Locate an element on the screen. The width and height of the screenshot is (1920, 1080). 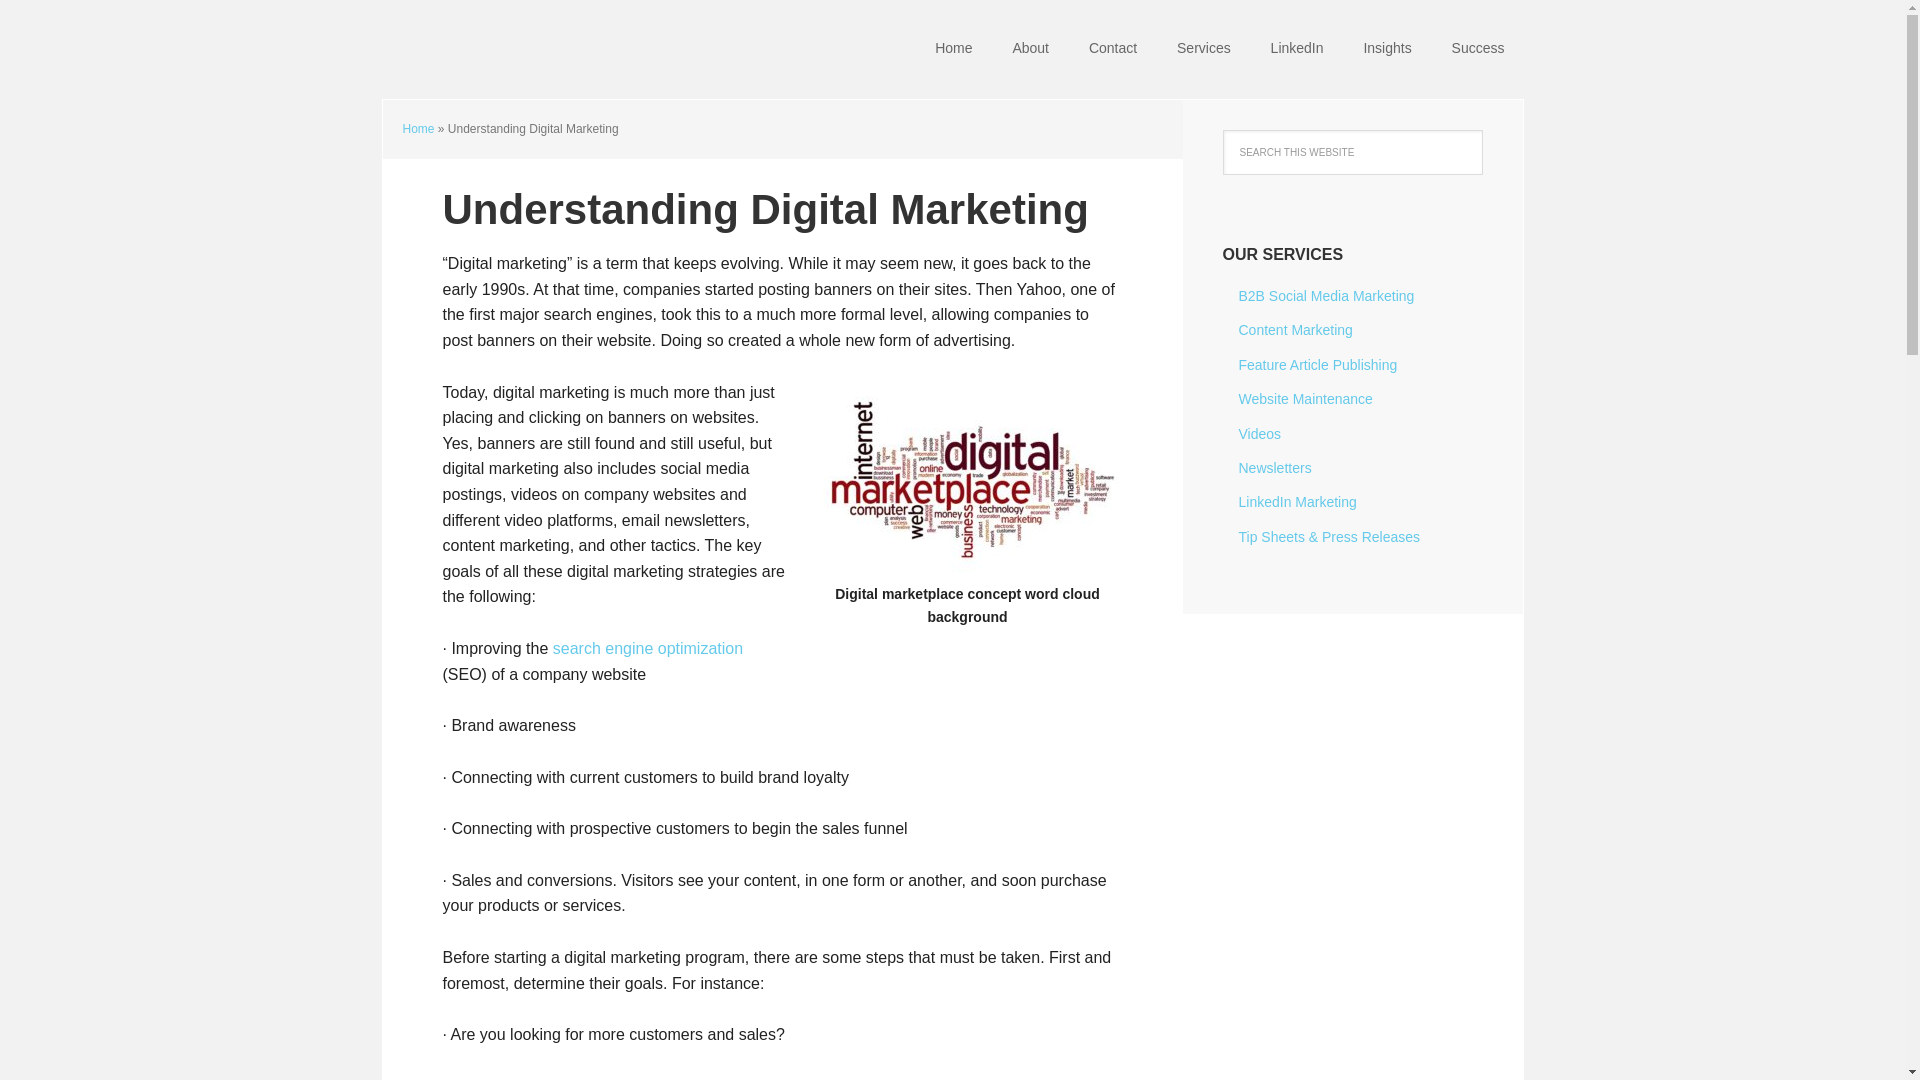
B2B Social Media Marketing is located at coordinates (1326, 296).